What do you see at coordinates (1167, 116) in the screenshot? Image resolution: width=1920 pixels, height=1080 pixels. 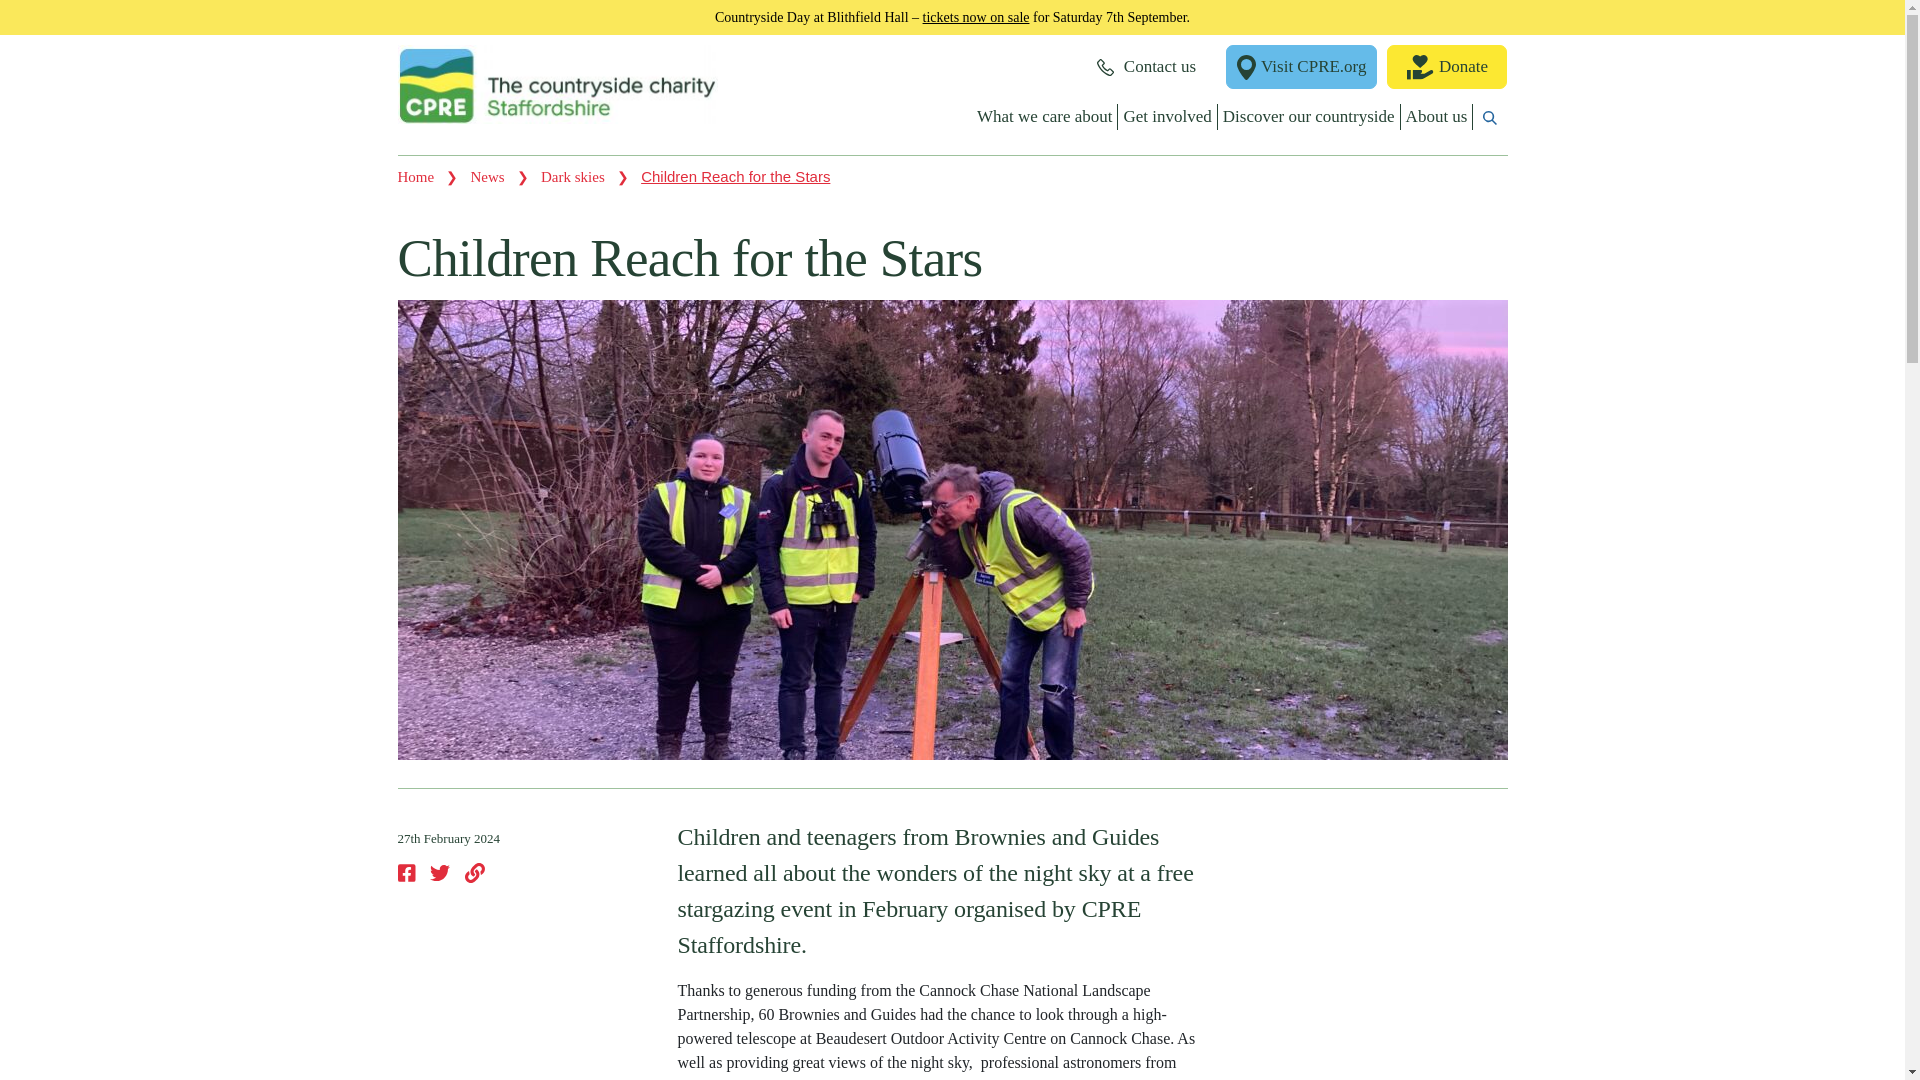 I see `Get involved` at bounding box center [1167, 116].